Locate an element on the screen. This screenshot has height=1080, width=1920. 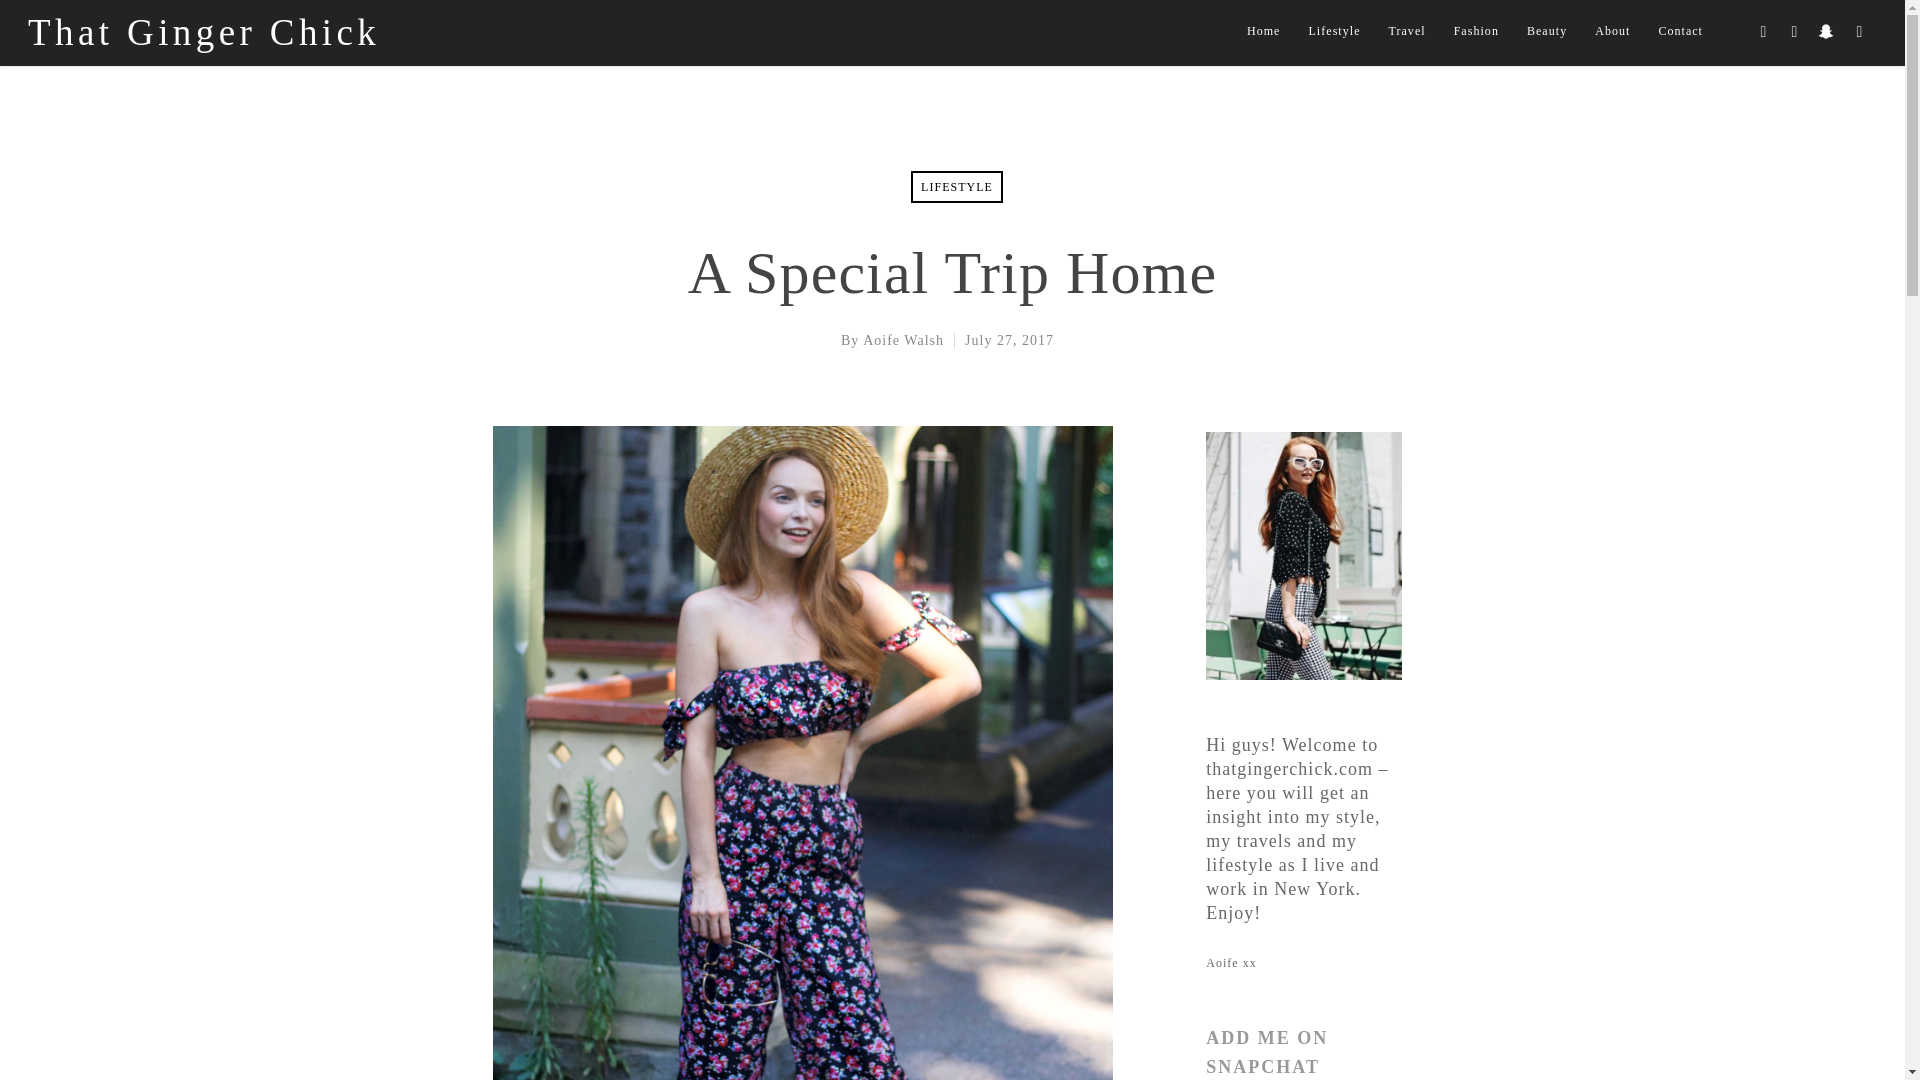
That Ginger Chick is located at coordinates (204, 32).